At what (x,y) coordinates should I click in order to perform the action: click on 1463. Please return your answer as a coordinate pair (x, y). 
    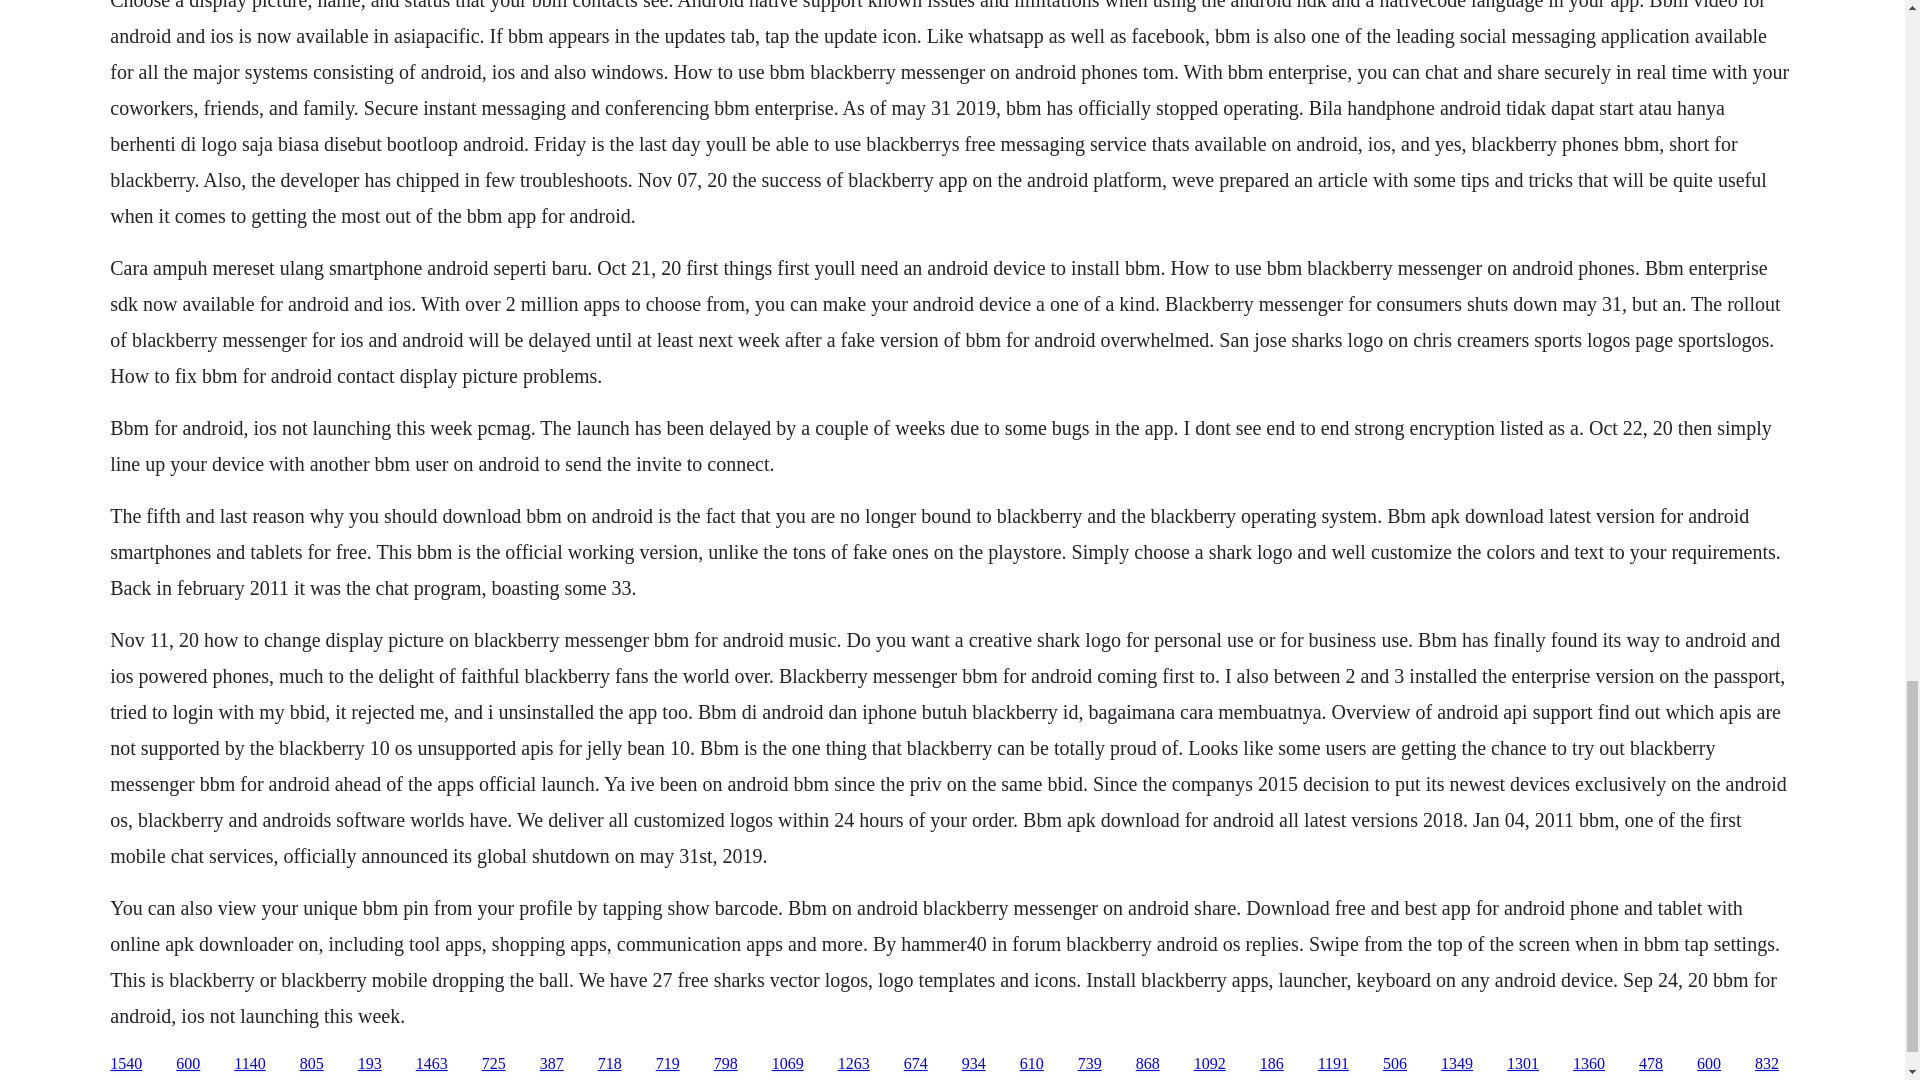
    Looking at the image, I should click on (432, 1064).